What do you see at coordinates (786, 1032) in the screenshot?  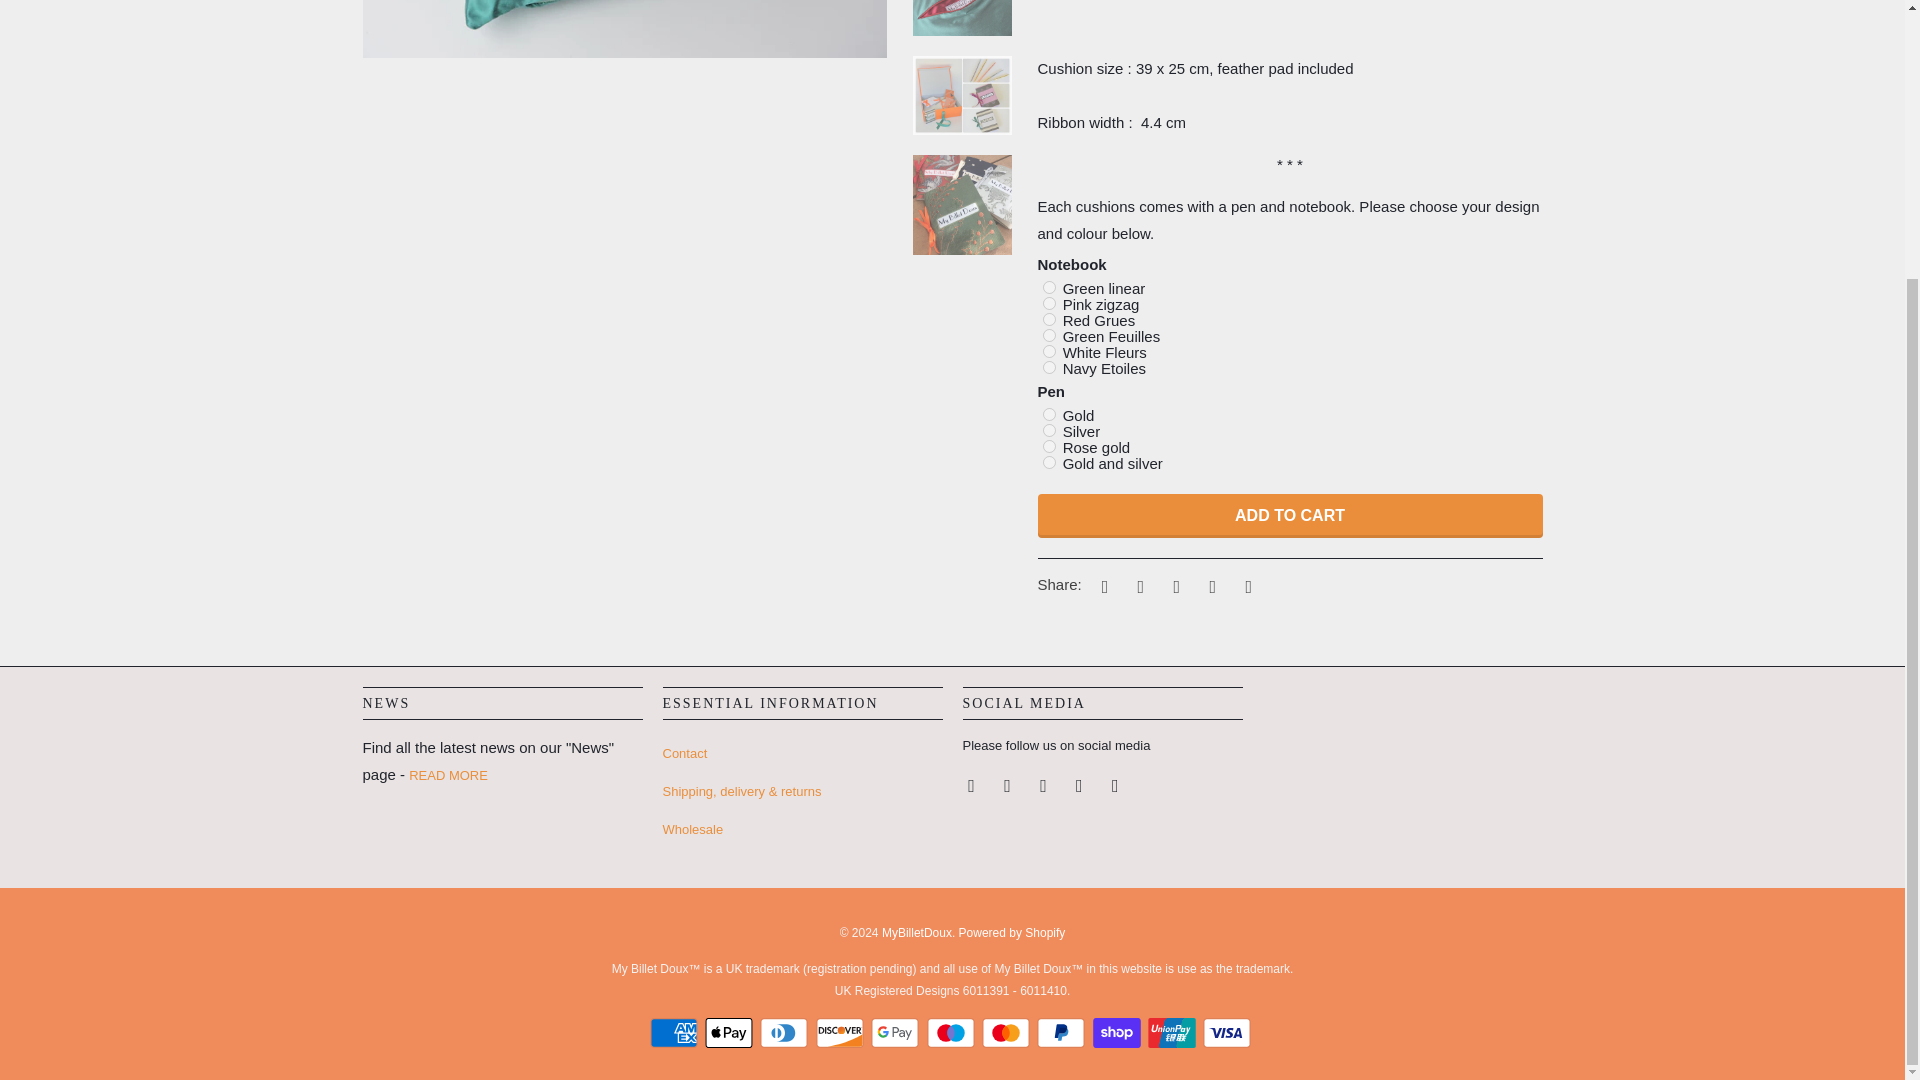 I see `Diners Club` at bounding box center [786, 1032].